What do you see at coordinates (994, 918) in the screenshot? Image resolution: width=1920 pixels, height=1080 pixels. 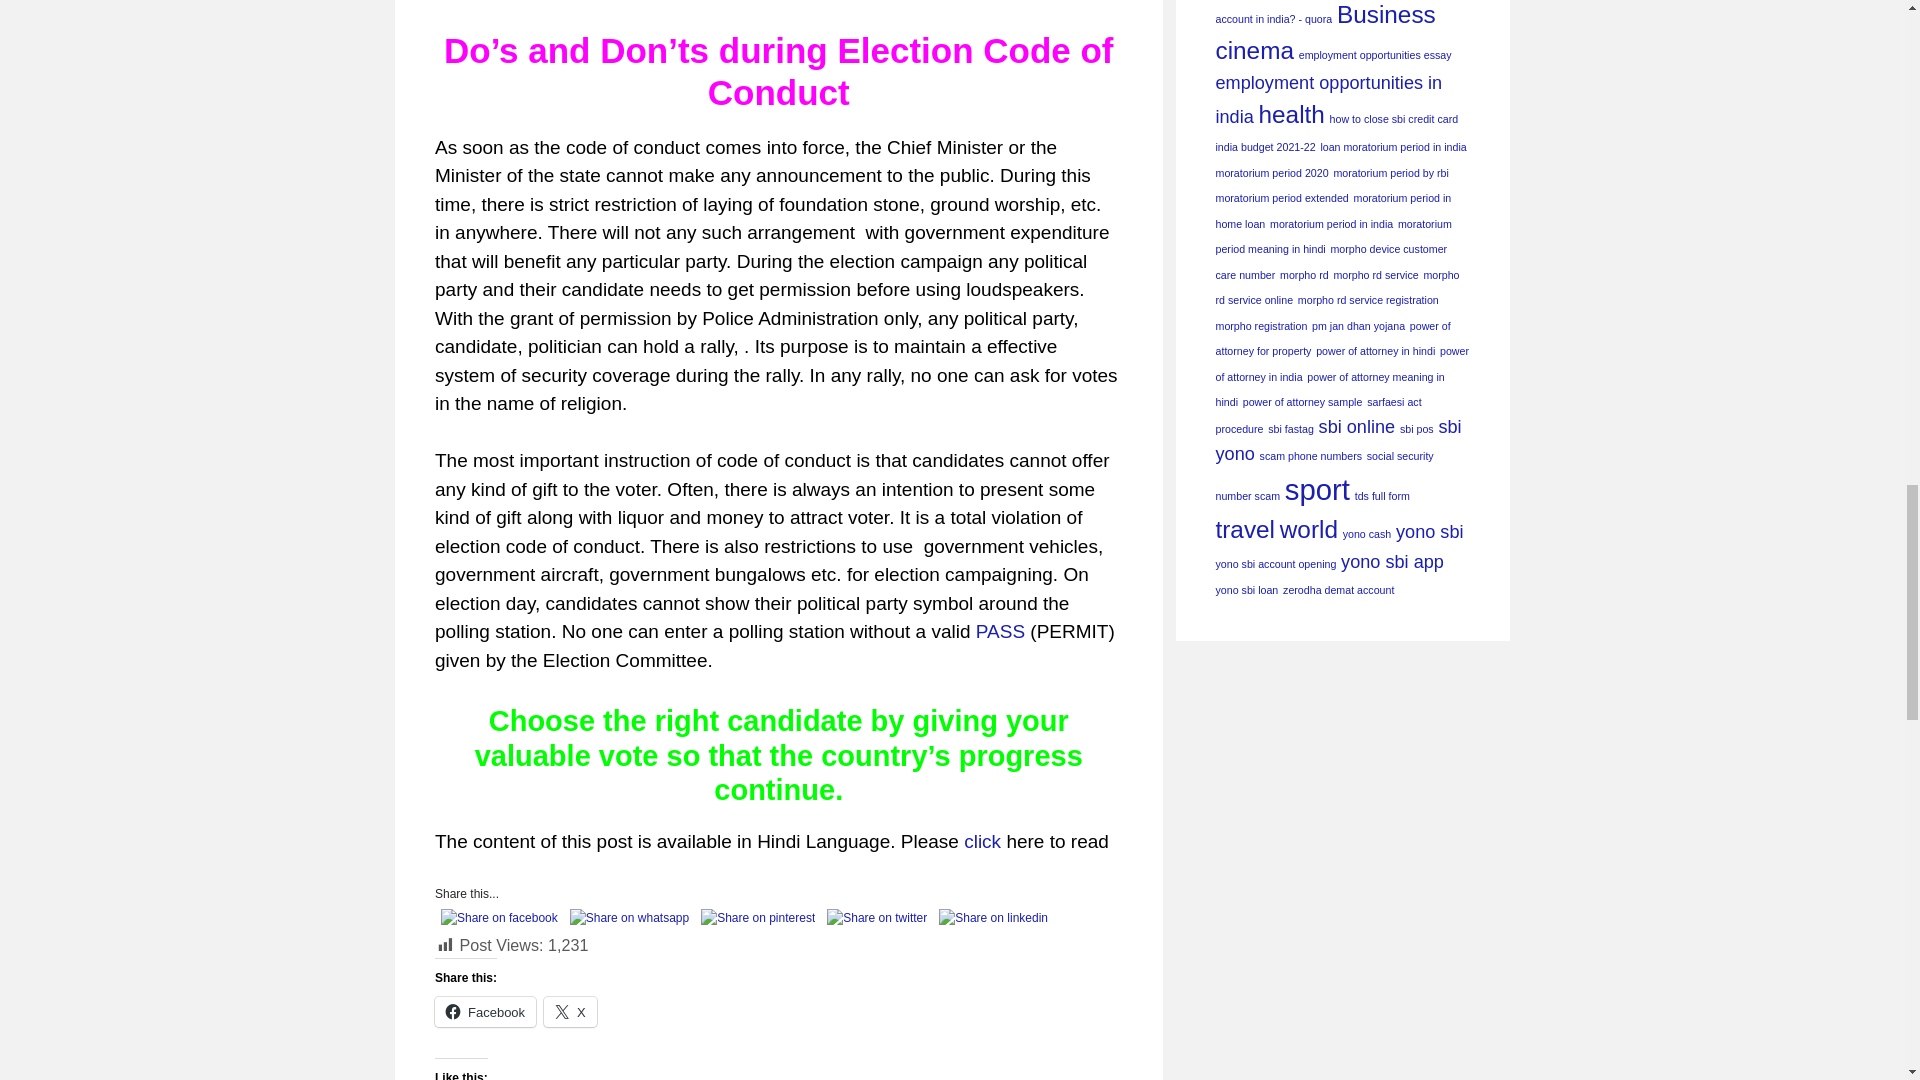 I see `linkedin` at bounding box center [994, 918].